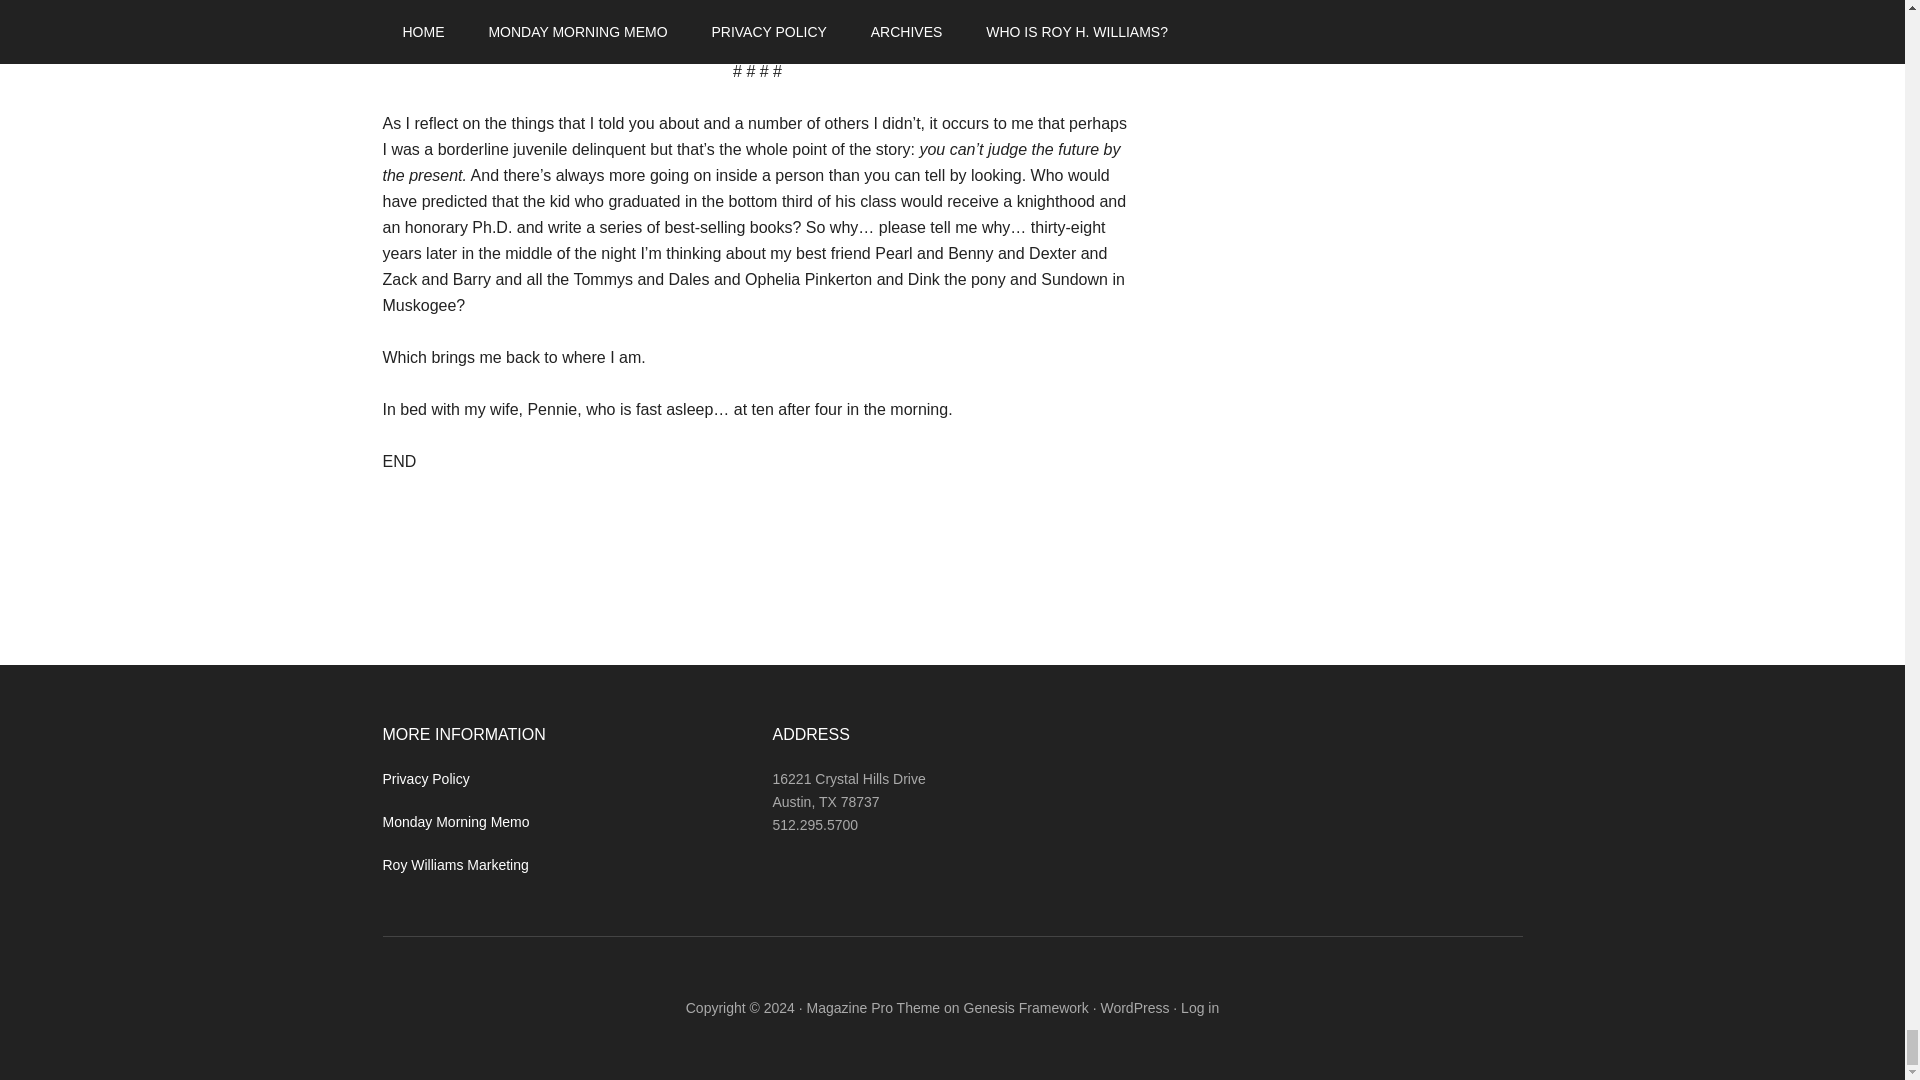  What do you see at coordinates (455, 864) in the screenshot?
I see `Roy Williams Marketing` at bounding box center [455, 864].